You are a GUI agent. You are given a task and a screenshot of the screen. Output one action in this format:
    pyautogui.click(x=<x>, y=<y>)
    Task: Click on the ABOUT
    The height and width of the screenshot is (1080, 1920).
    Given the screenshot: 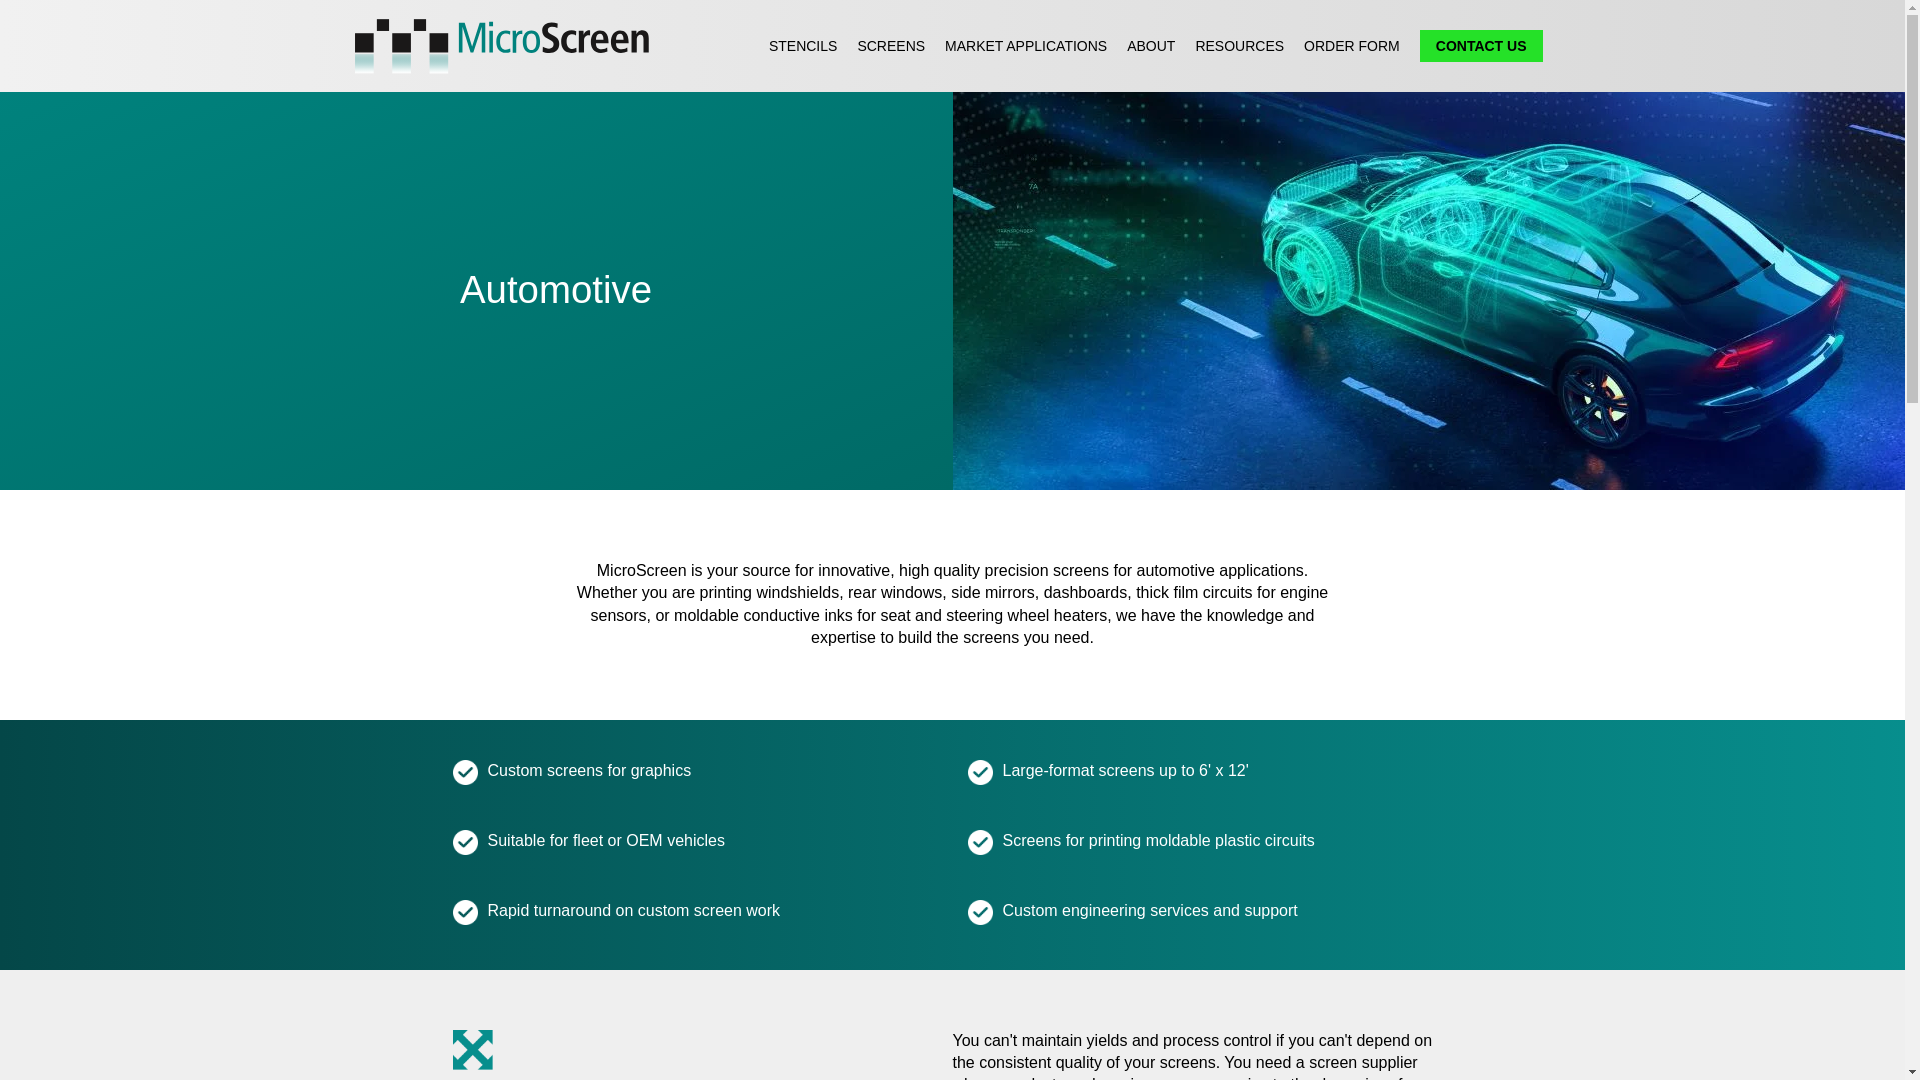 What is the action you would take?
    pyautogui.click(x=1151, y=46)
    